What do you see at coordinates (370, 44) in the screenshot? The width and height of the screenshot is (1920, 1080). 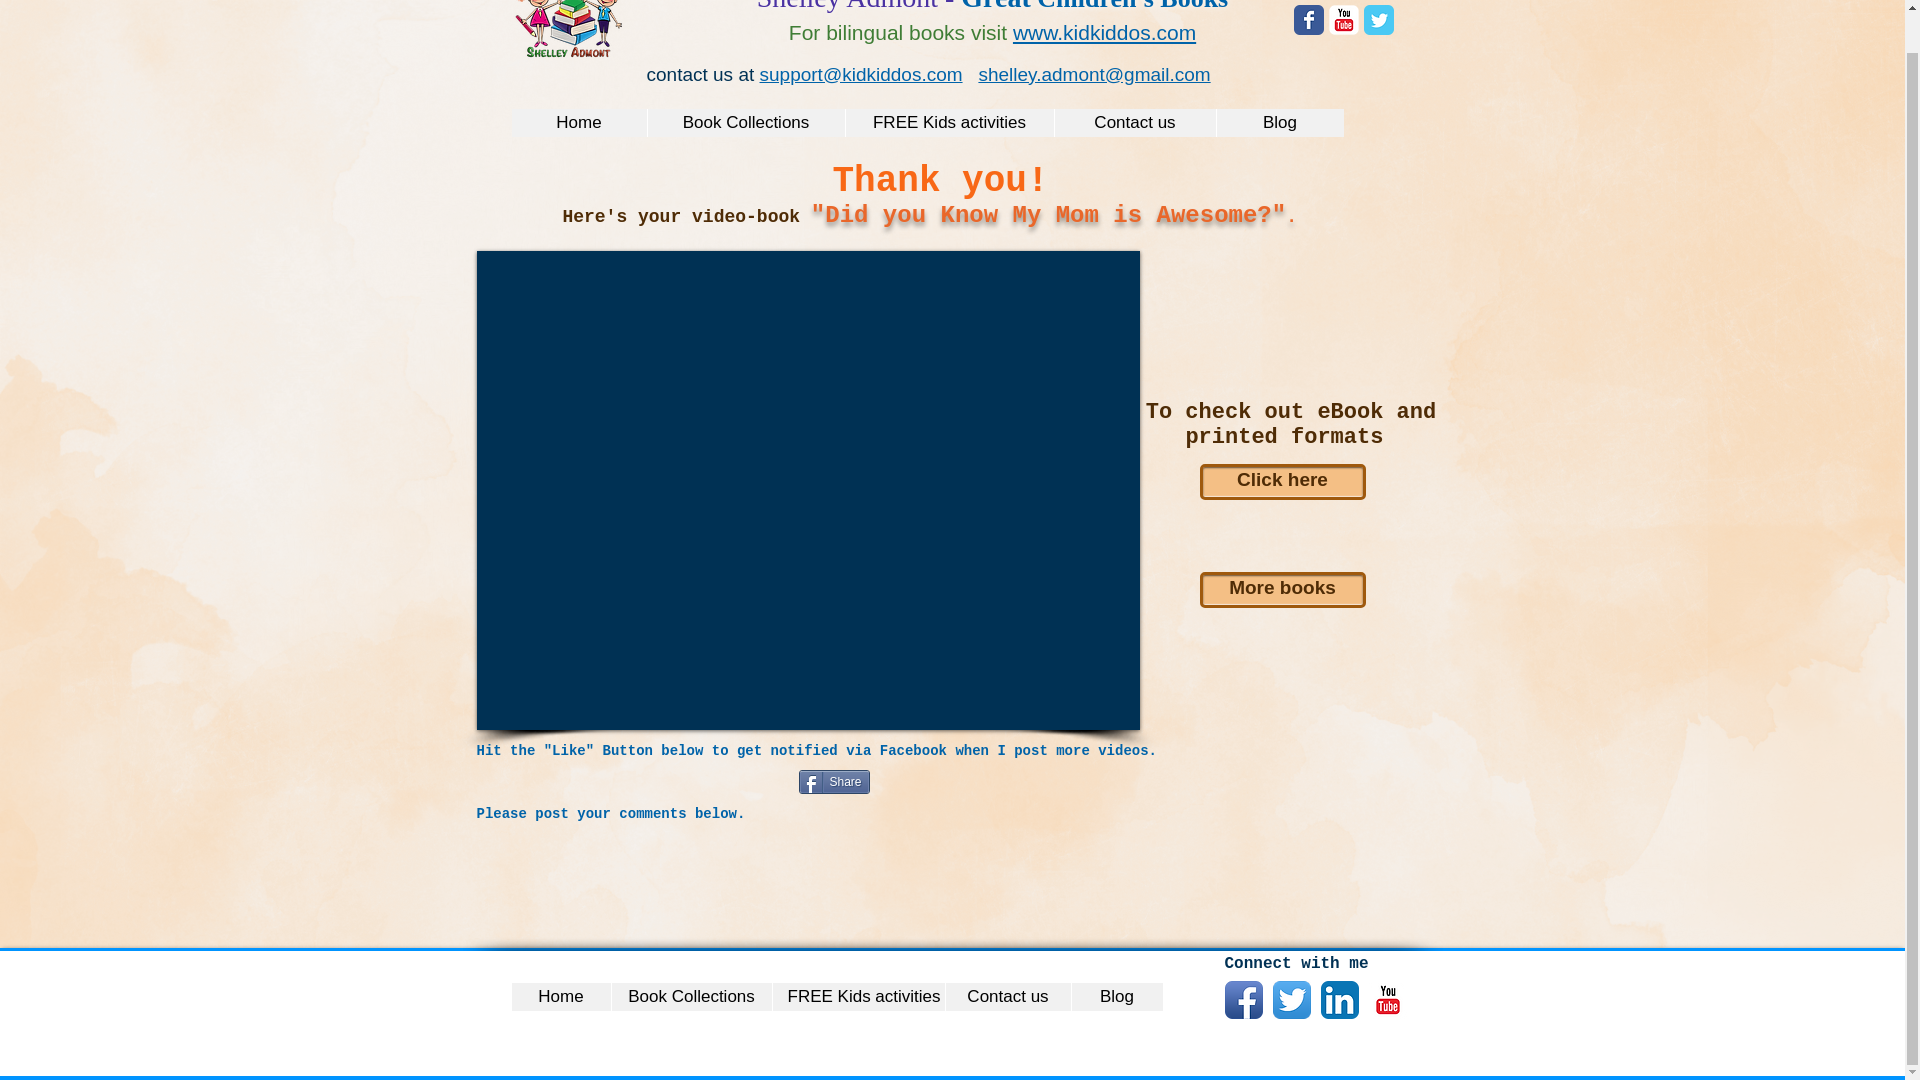 I see `Embedded Content` at bounding box center [370, 44].